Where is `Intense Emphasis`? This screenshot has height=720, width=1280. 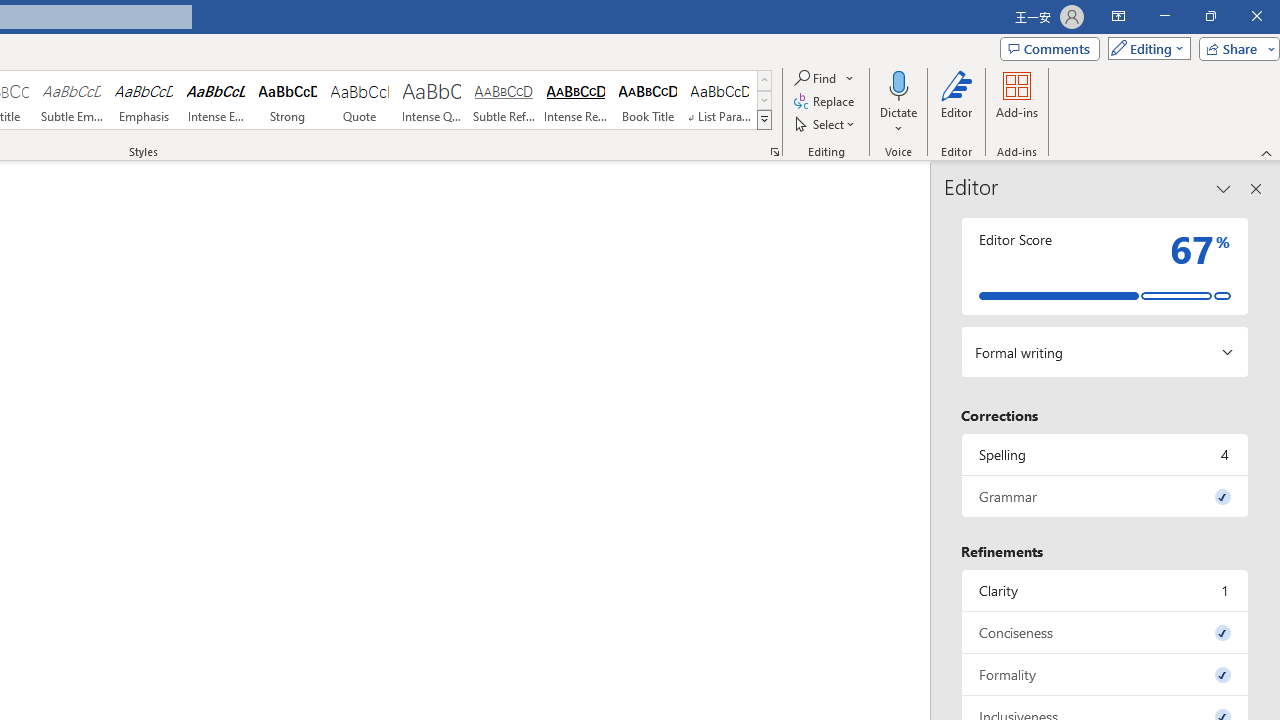 Intense Emphasis is located at coordinates (216, 100).